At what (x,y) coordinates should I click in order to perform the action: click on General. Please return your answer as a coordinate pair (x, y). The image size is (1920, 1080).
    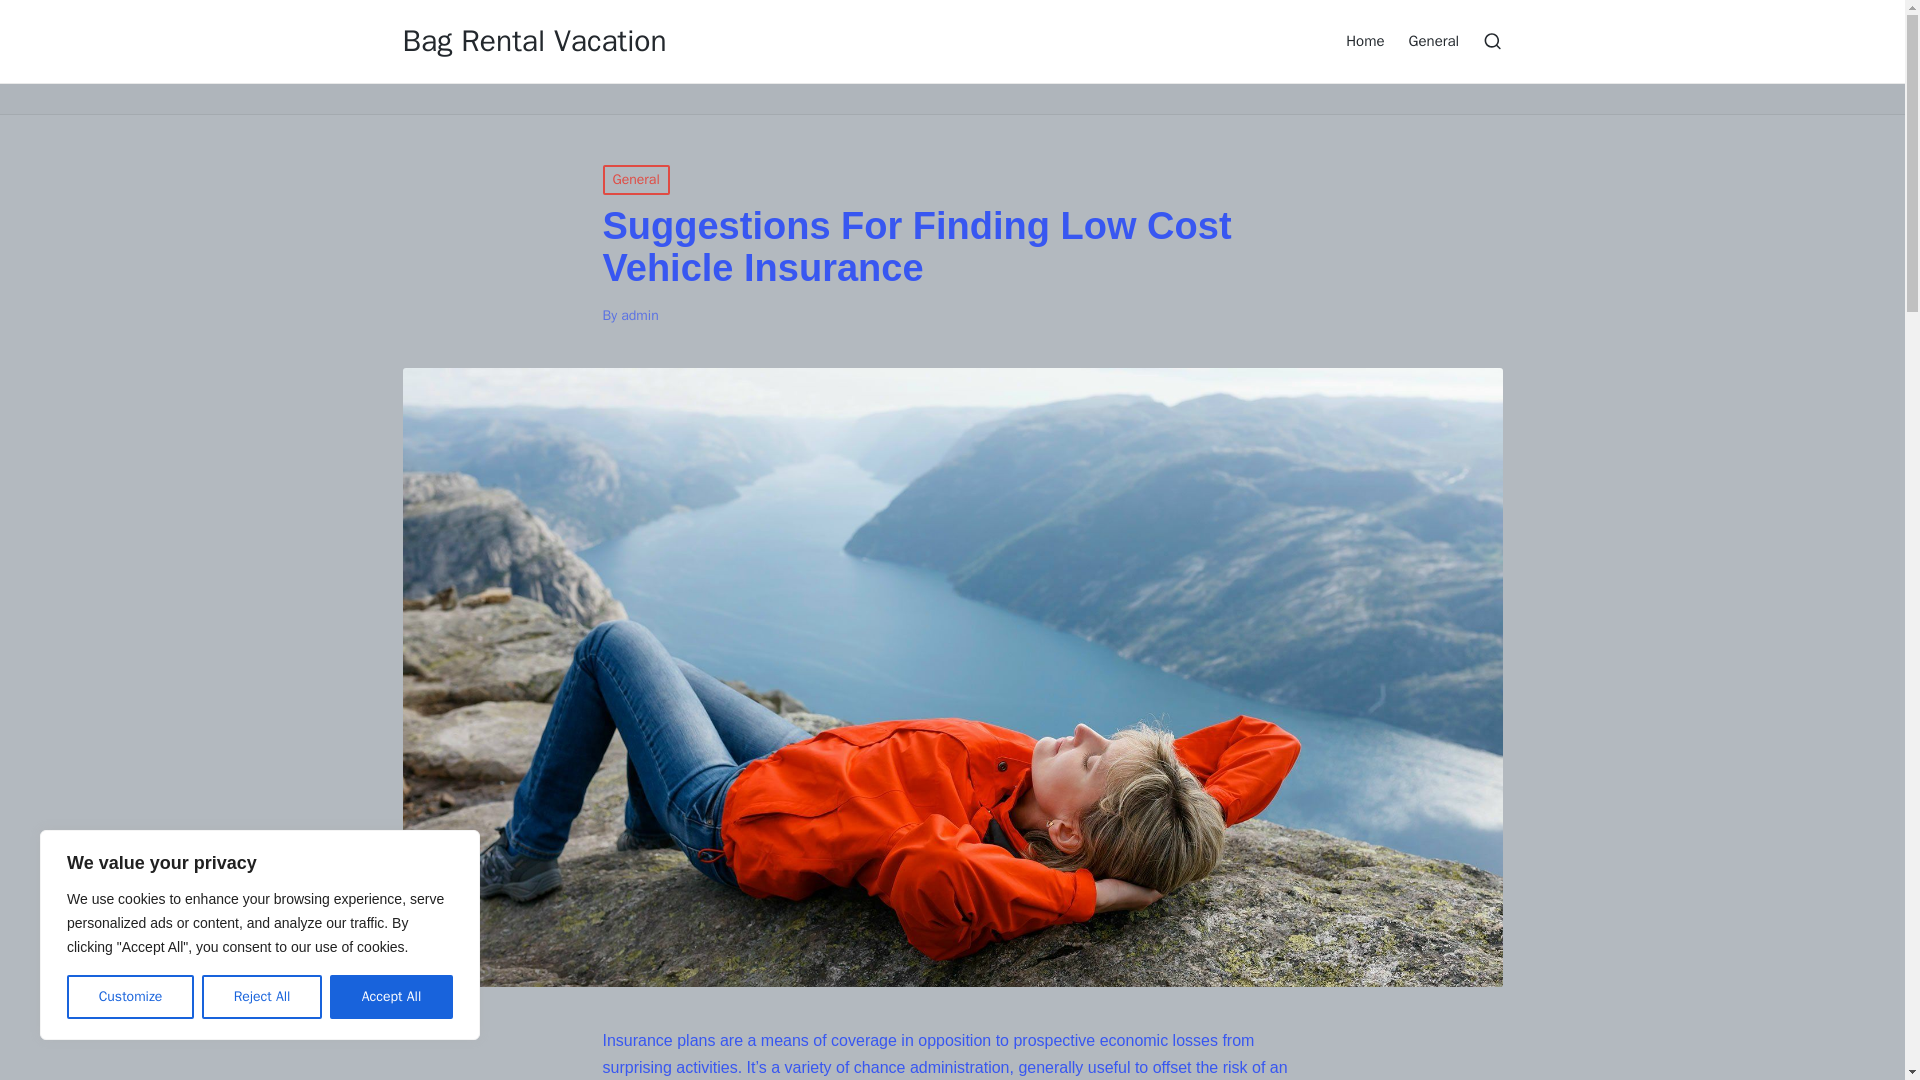
    Looking at the image, I should click on (1434, 40).